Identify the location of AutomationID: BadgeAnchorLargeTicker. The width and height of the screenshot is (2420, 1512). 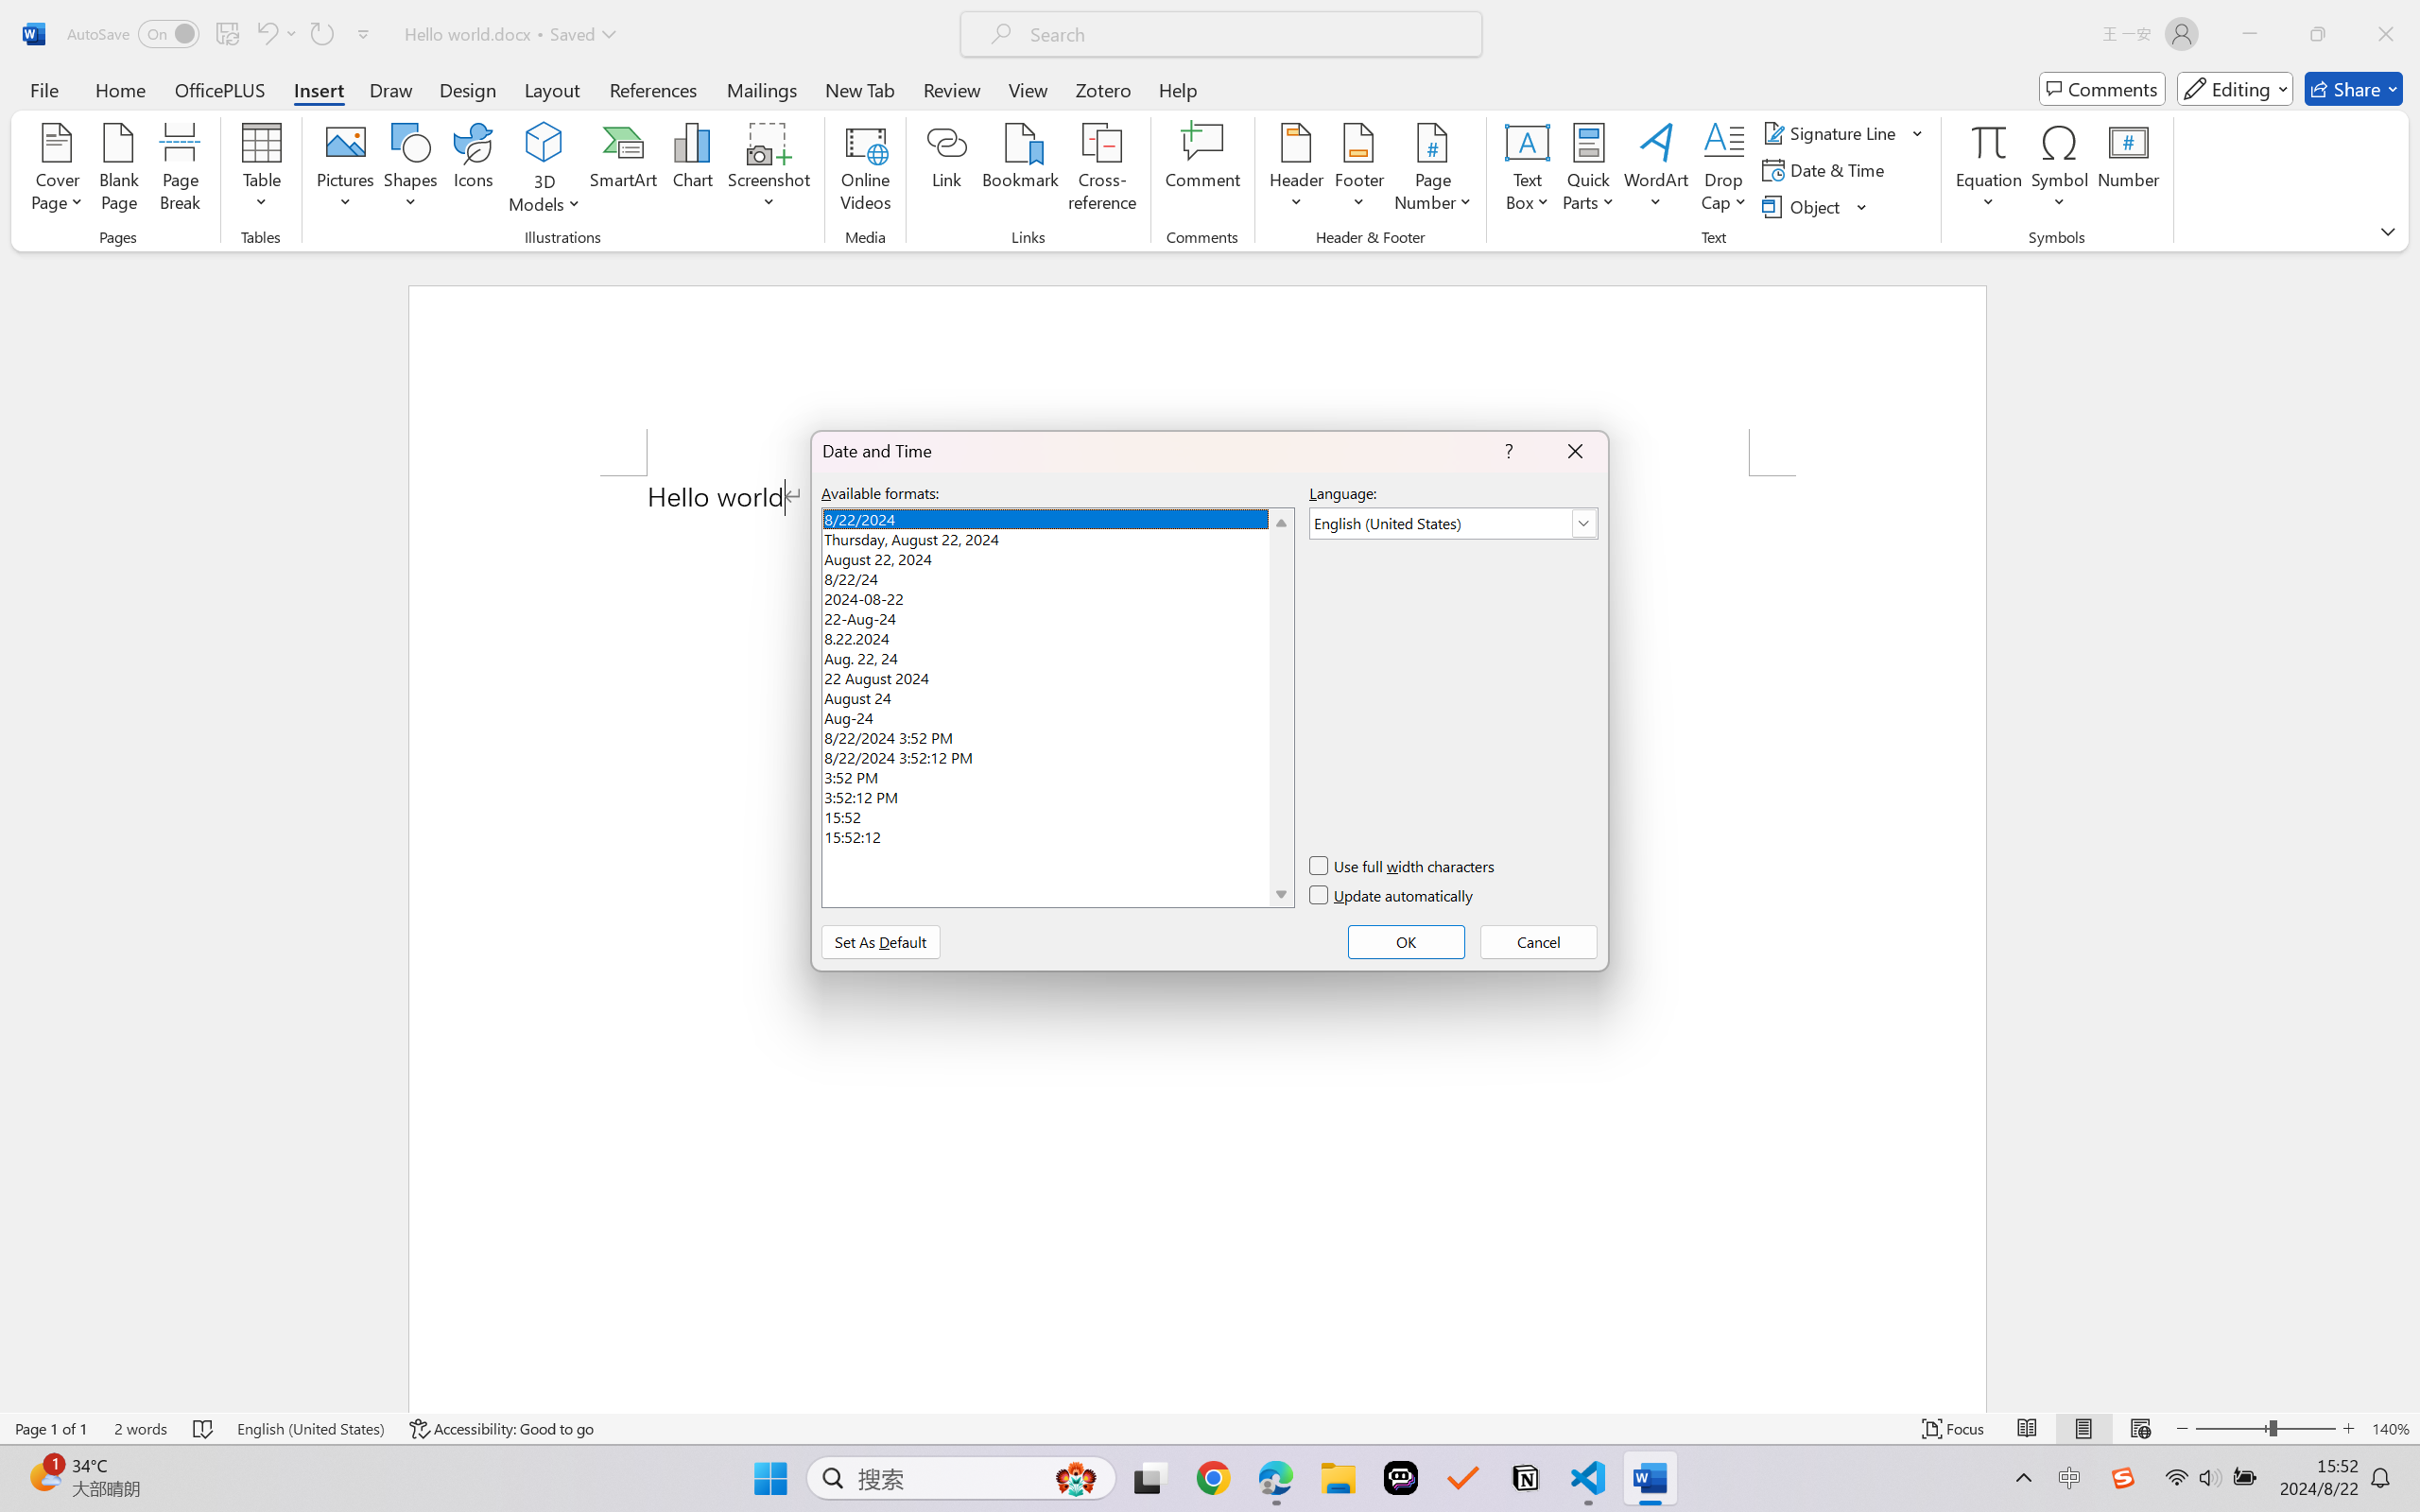
(43, 1476).